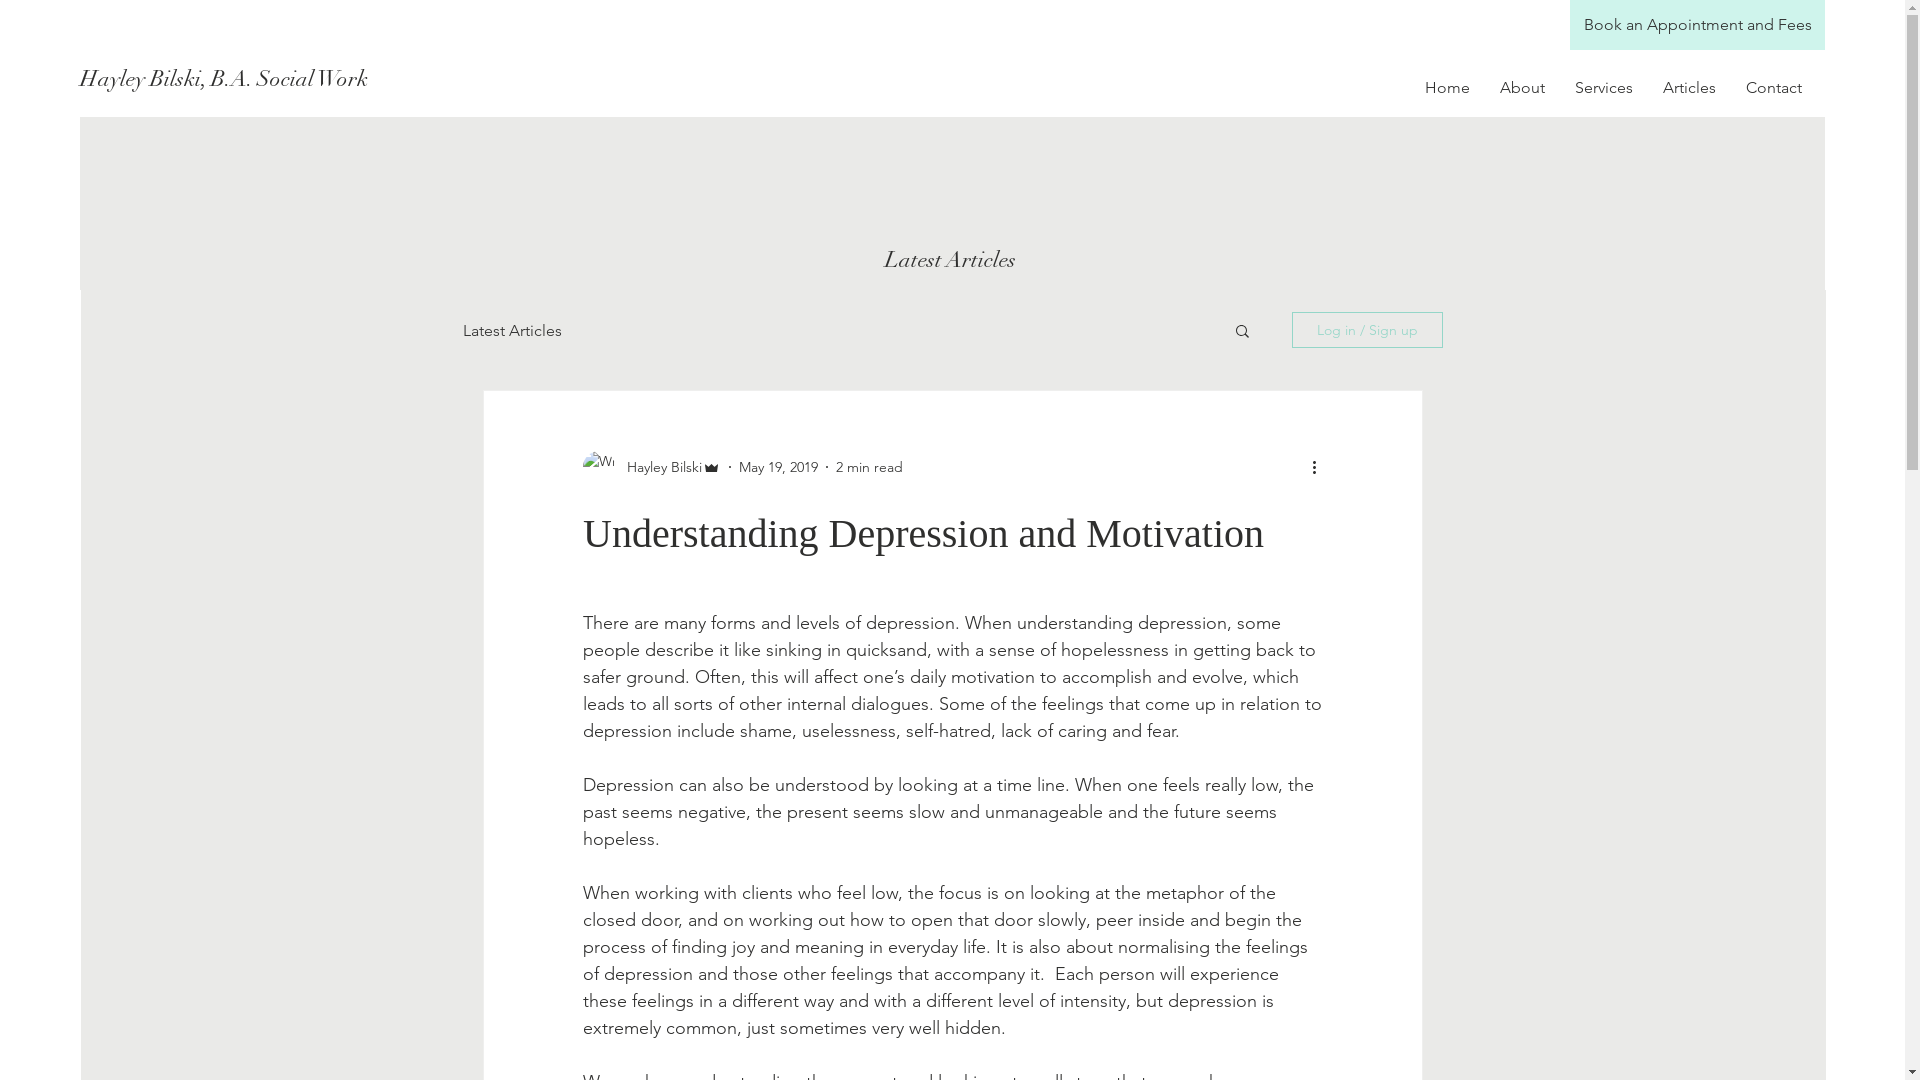 The image size is (1920, 1080). I want to click on Latest Articles, so click(512, 330).